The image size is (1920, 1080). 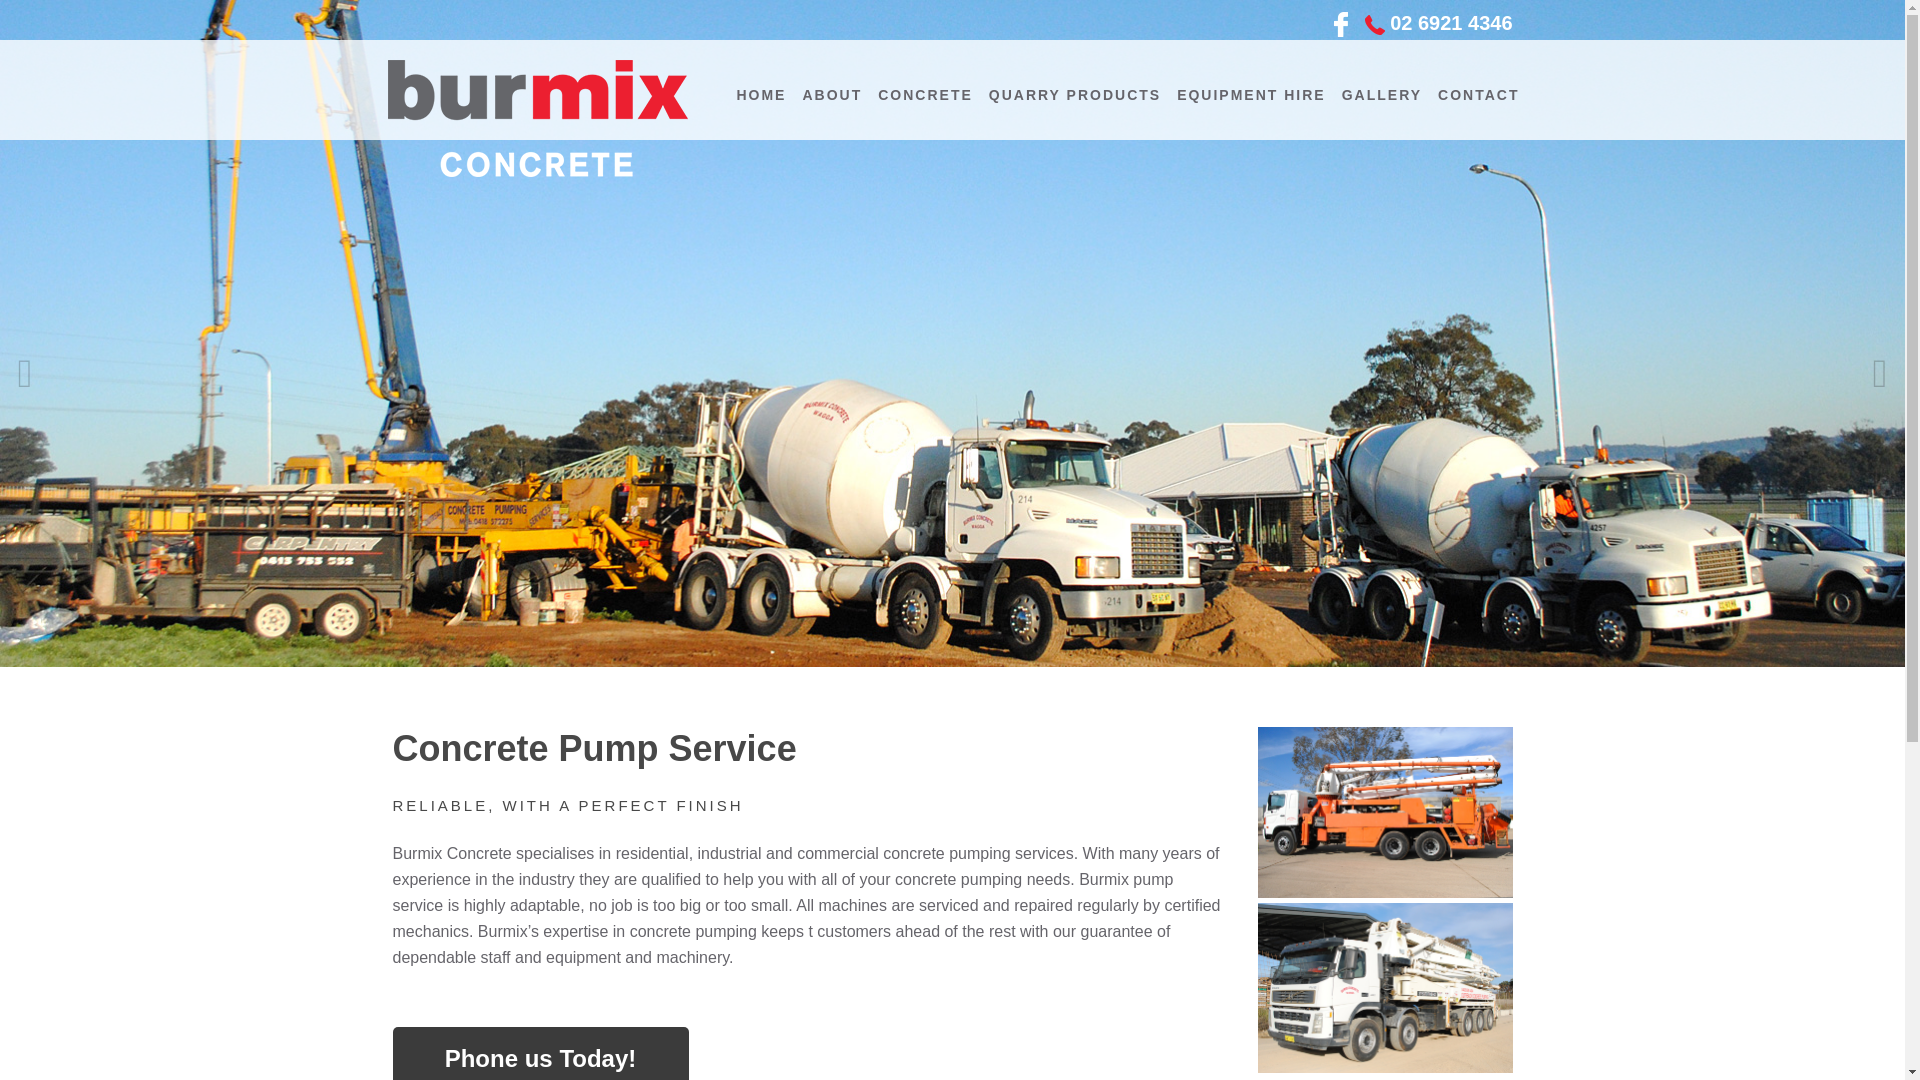 I want to click on QUARRY PRODUCTS, so click(x=1075, y=90).